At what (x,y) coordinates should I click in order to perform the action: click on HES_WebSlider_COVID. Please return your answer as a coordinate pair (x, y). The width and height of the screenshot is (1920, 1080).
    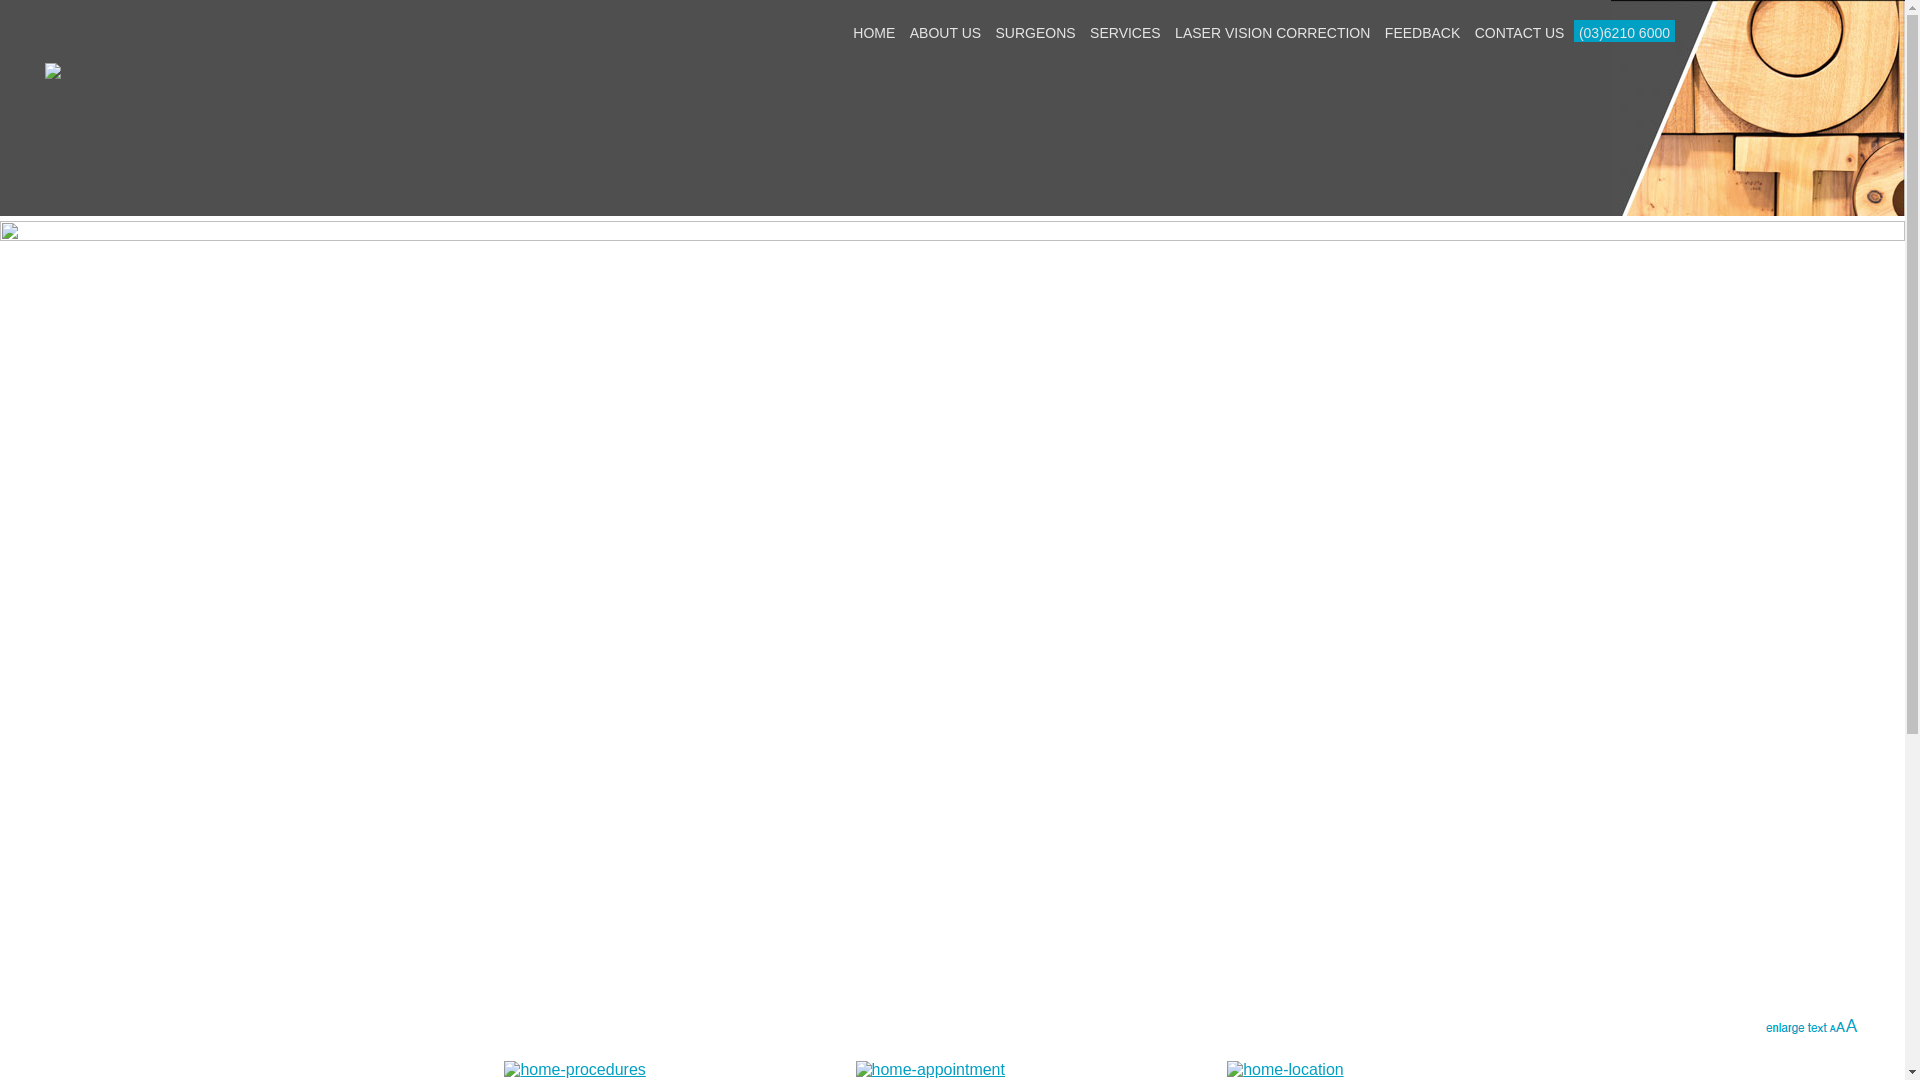
    Looking at the image, I should click on (952, 618).